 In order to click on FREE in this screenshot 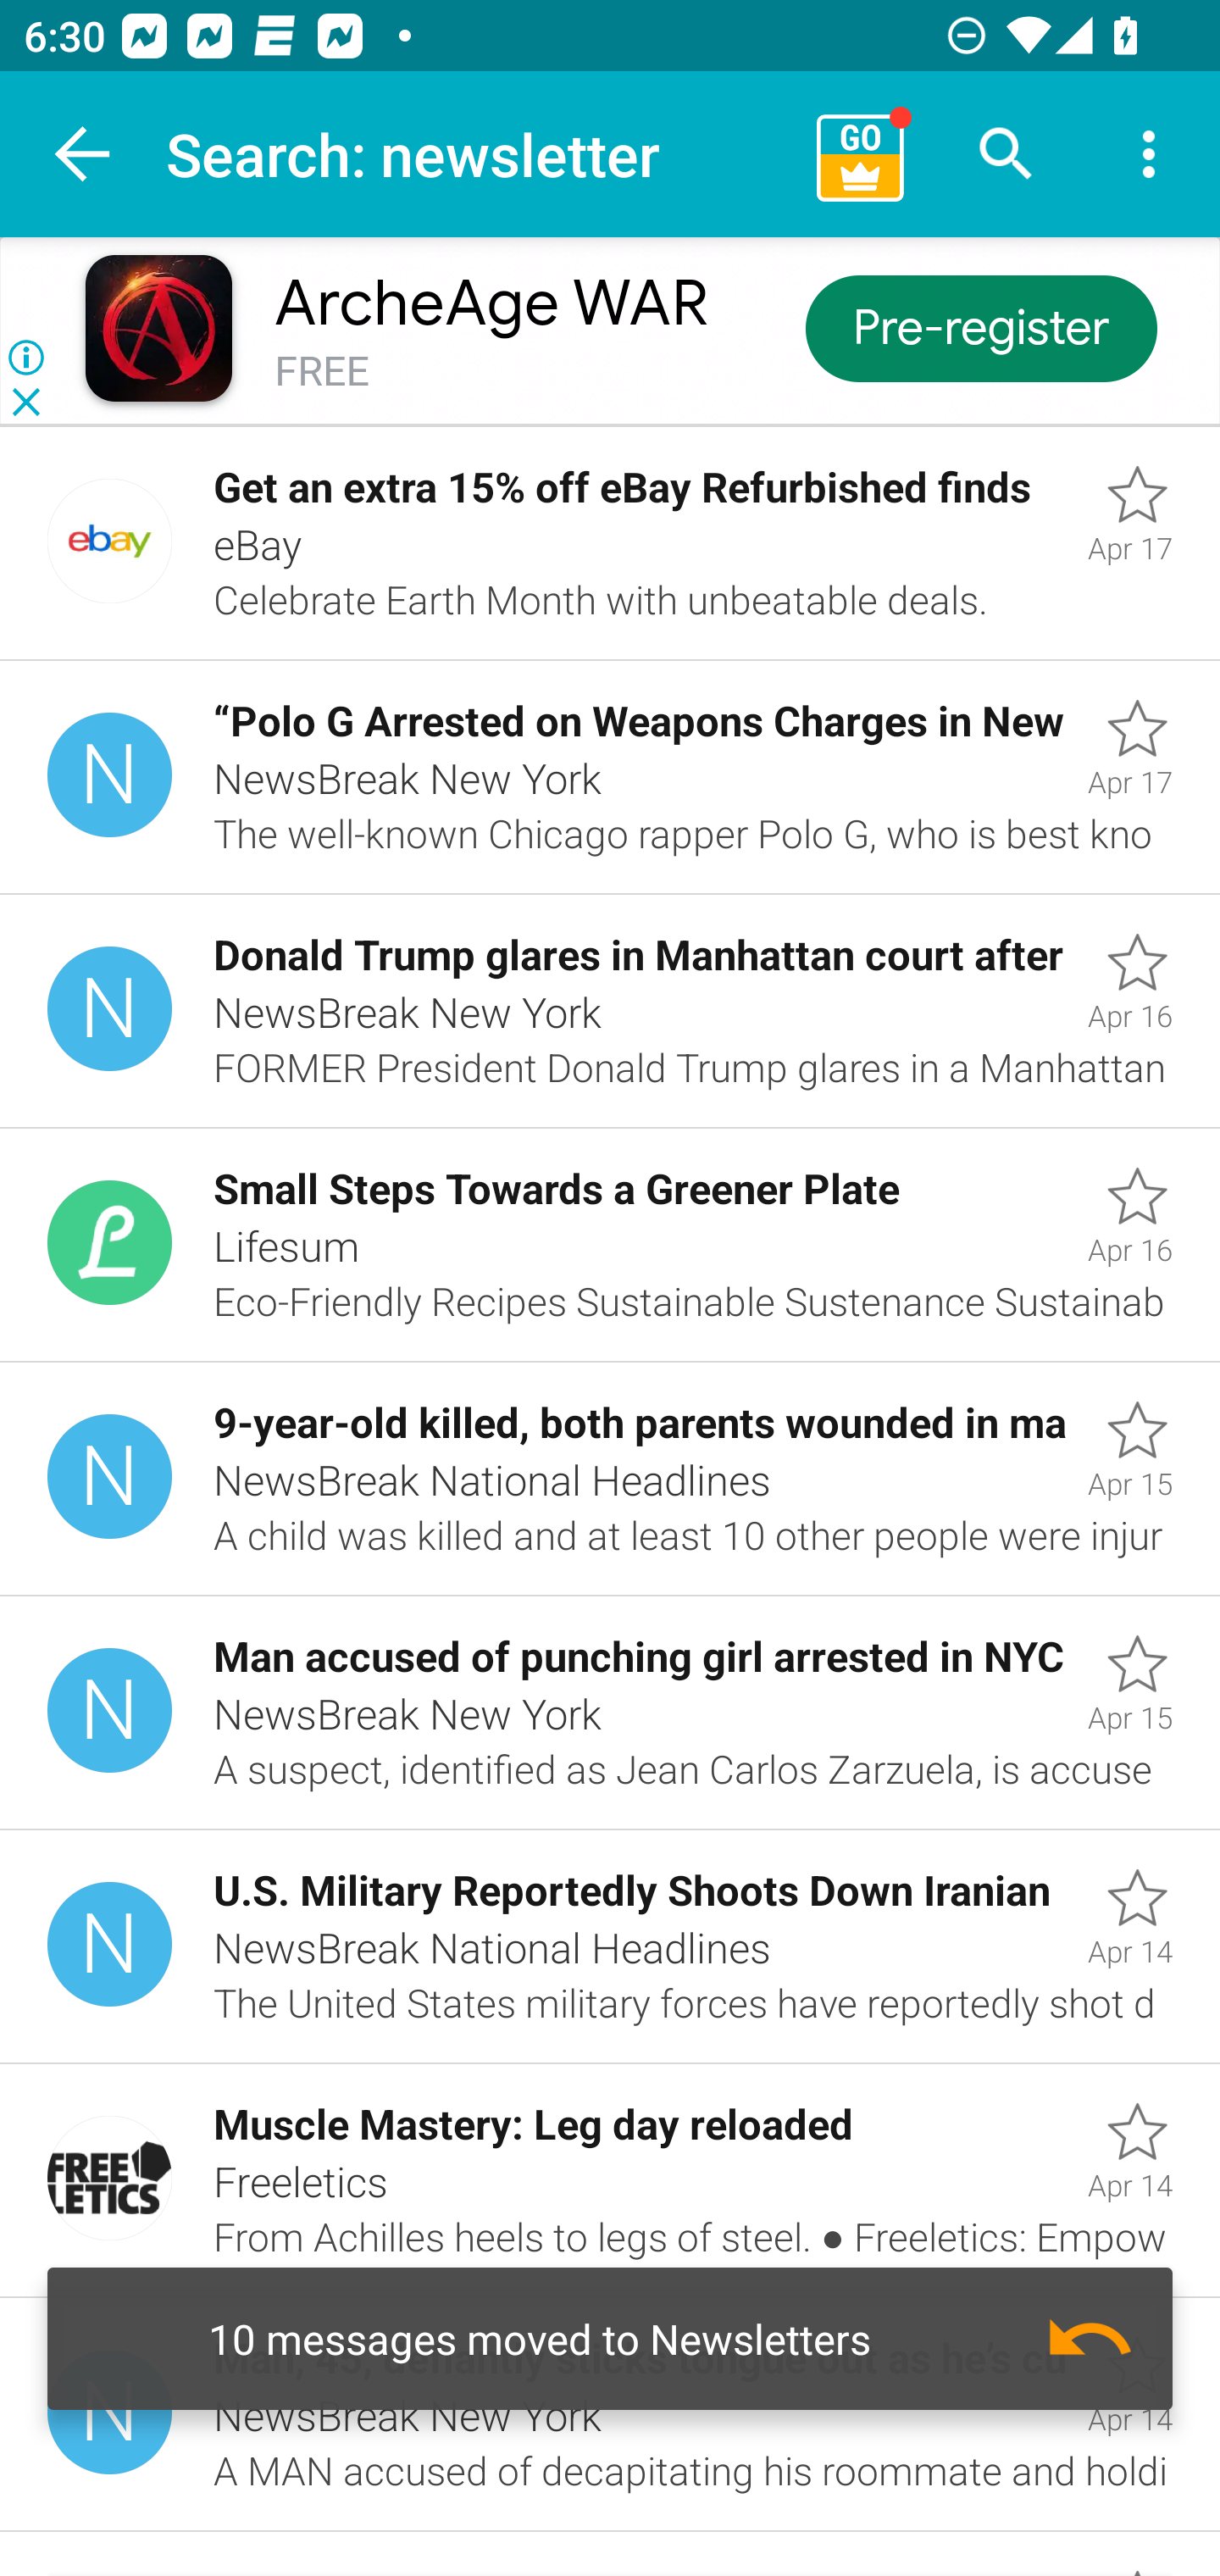, I will do `click(322, 371)`.